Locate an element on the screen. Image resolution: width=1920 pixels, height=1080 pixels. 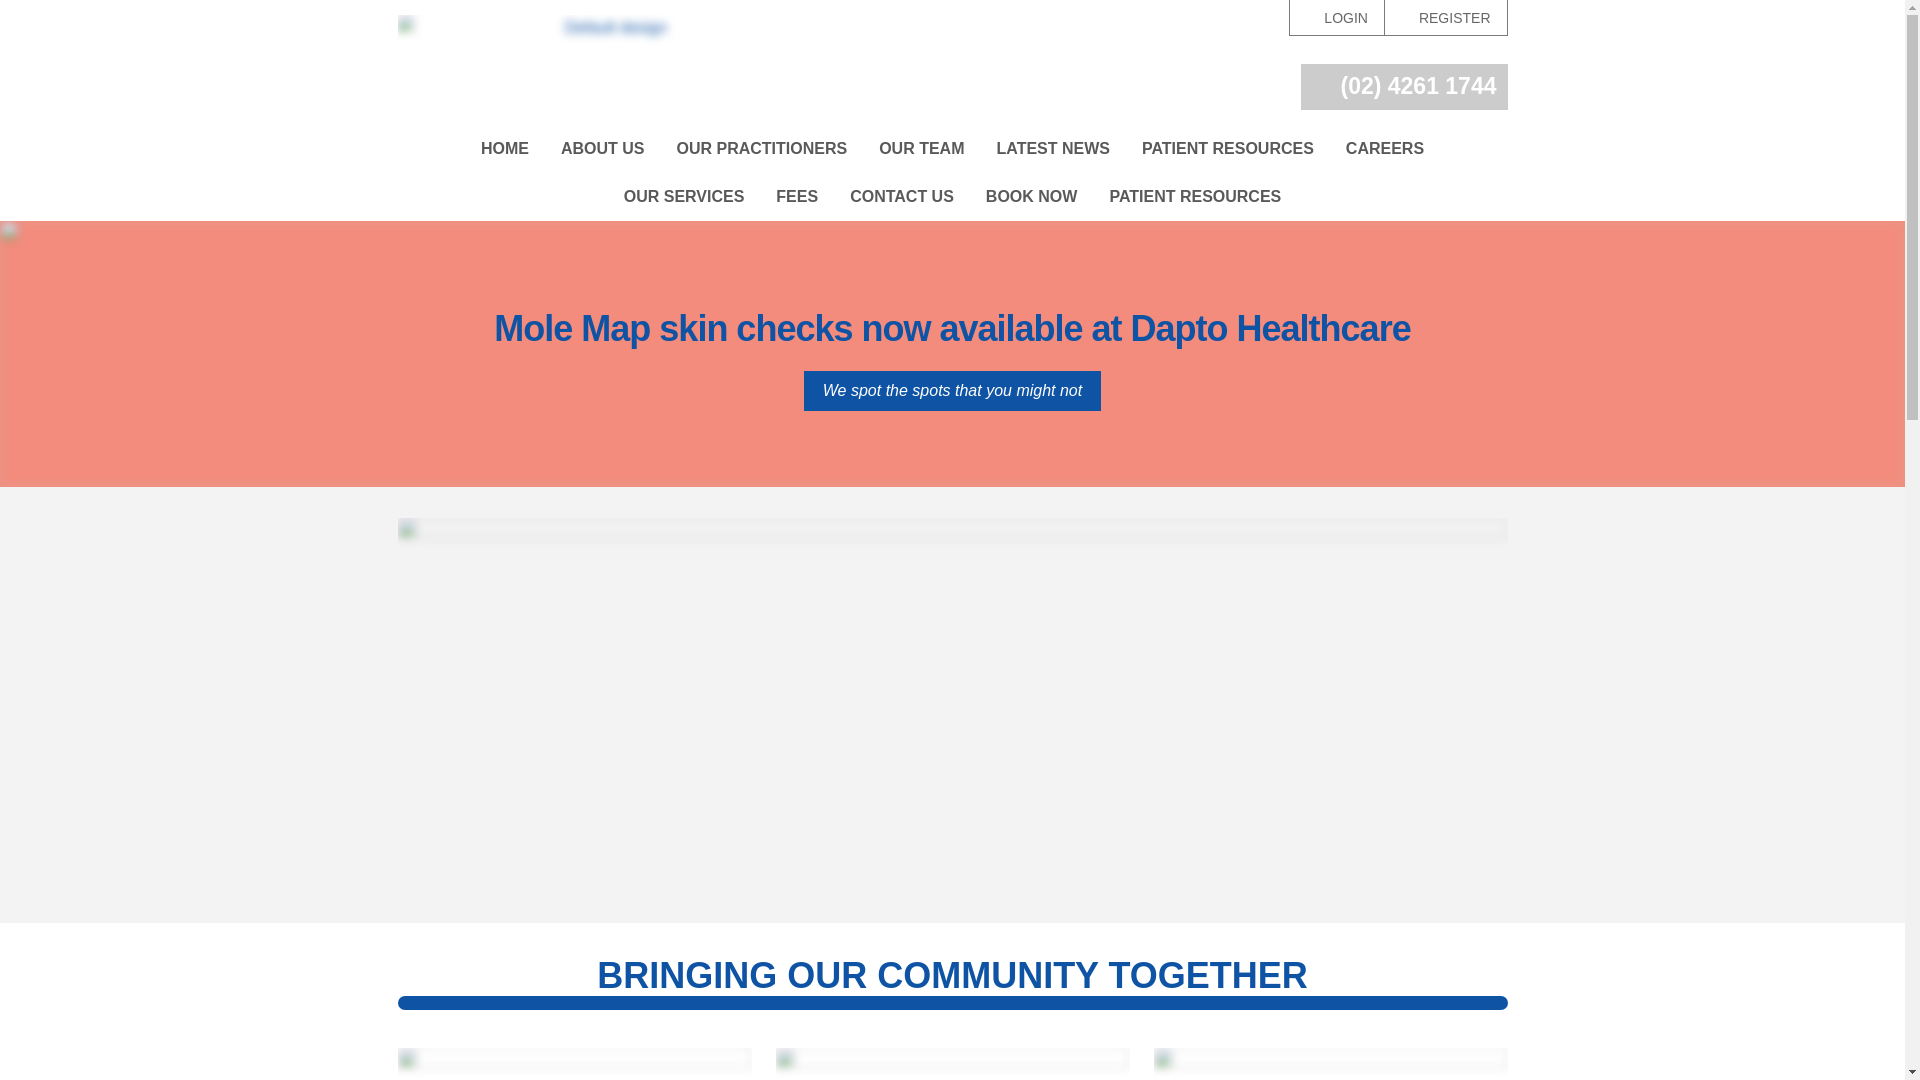
PATIENT RESOURCES is located at coordinates (1228, 149).